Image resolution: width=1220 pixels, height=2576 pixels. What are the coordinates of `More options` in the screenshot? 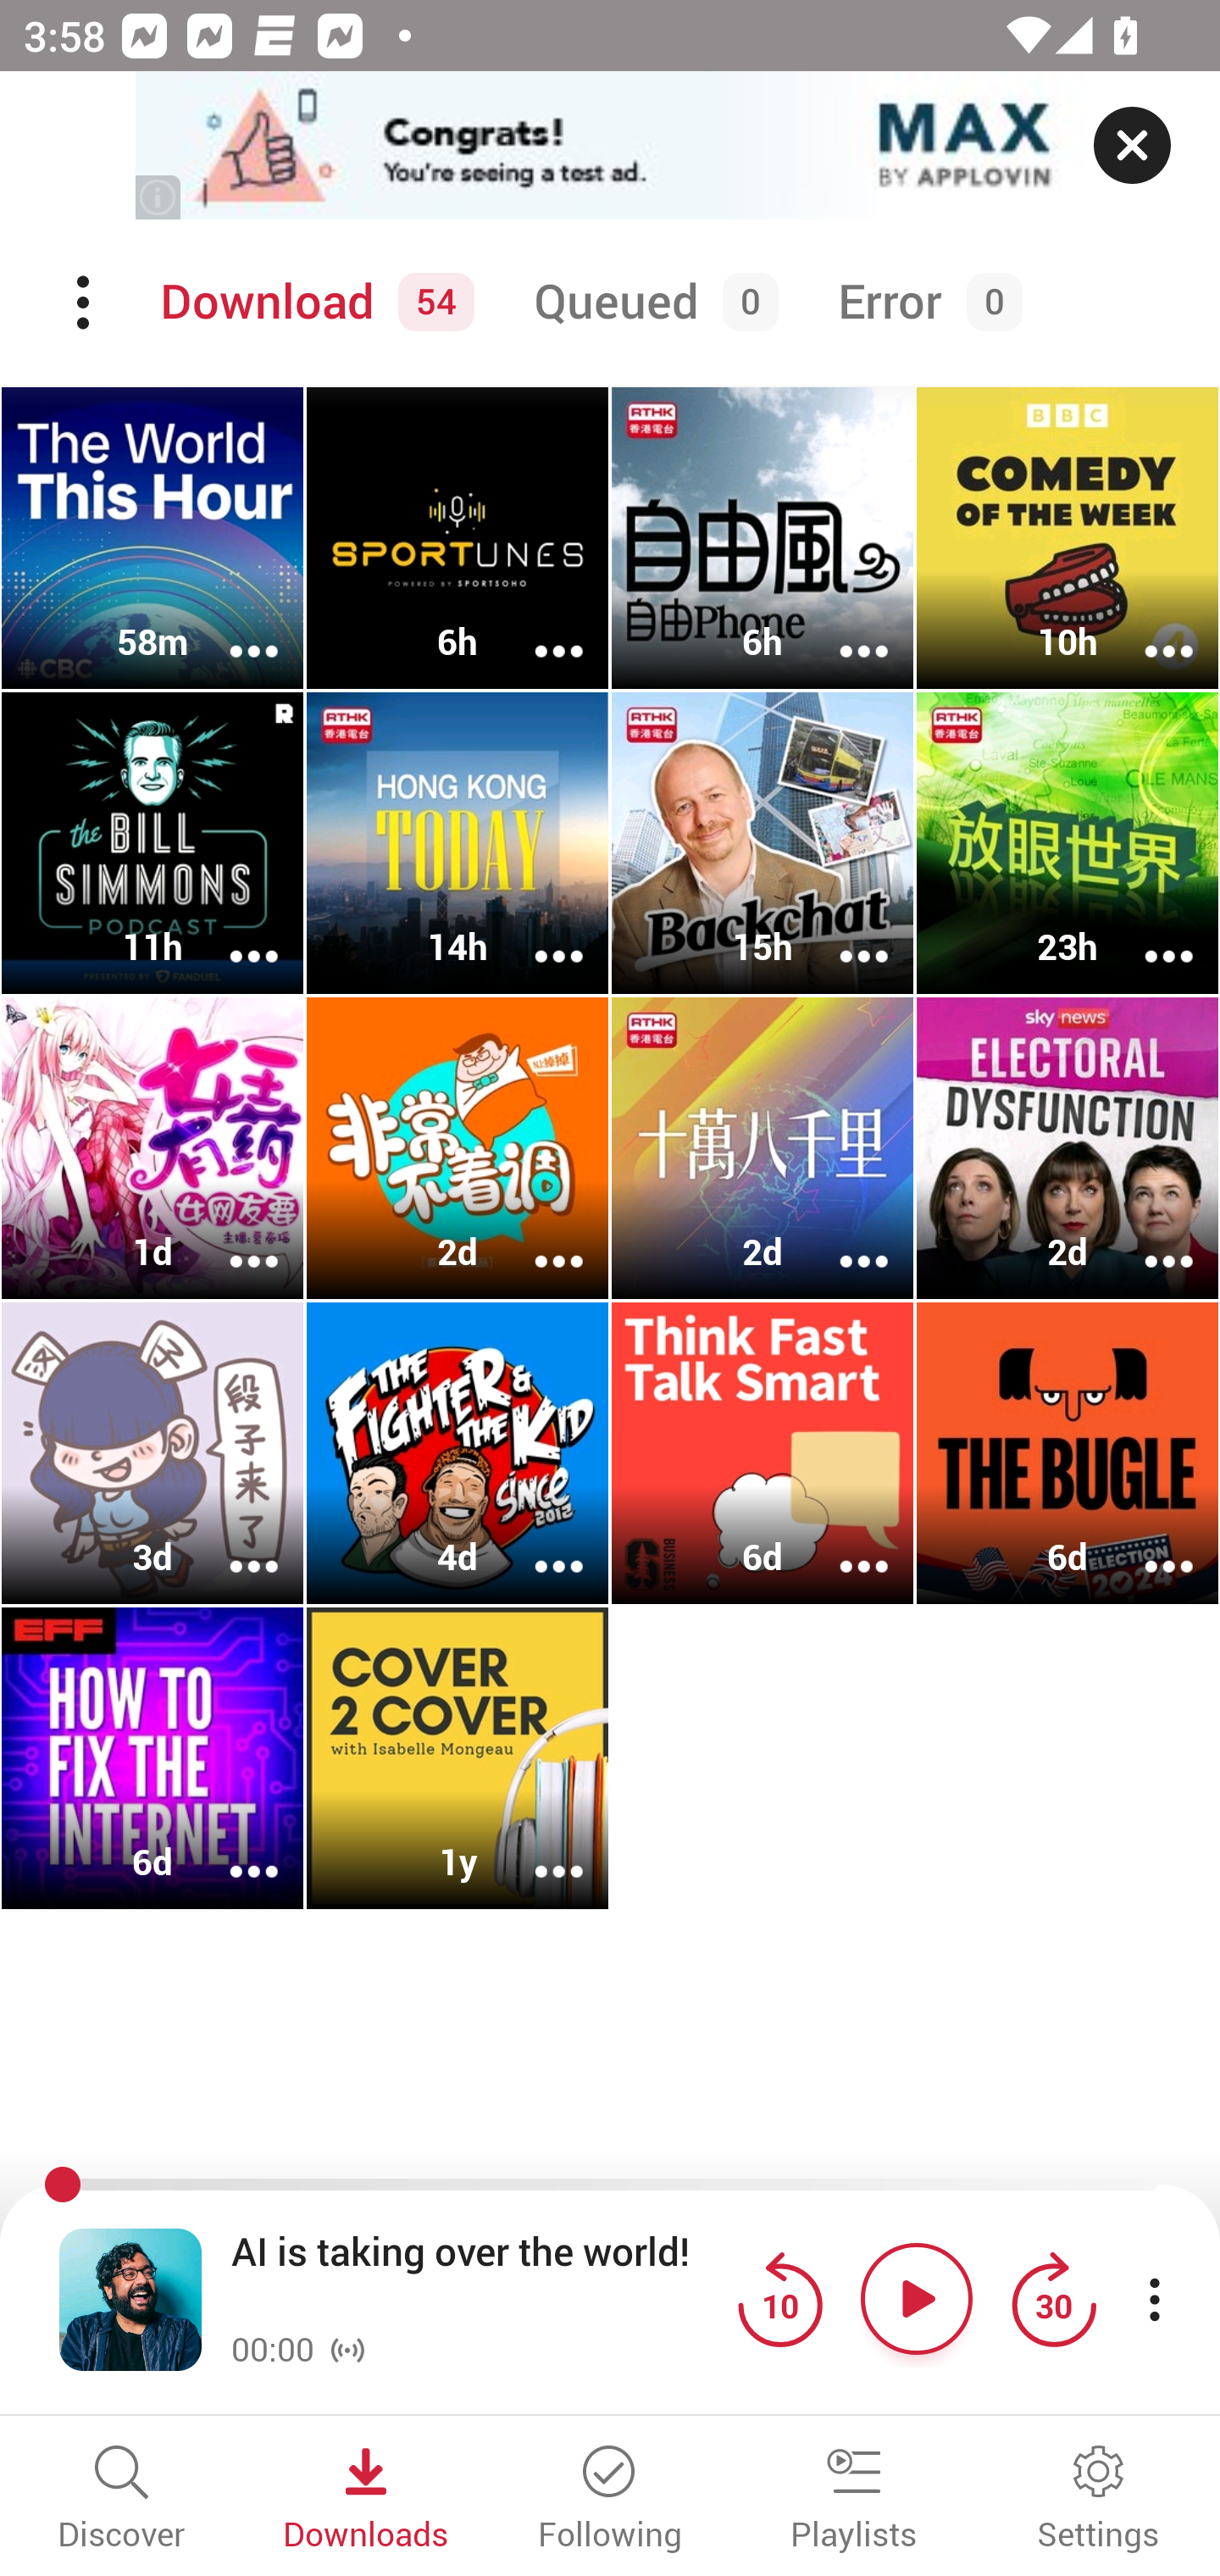 It's located at (232, 1849).